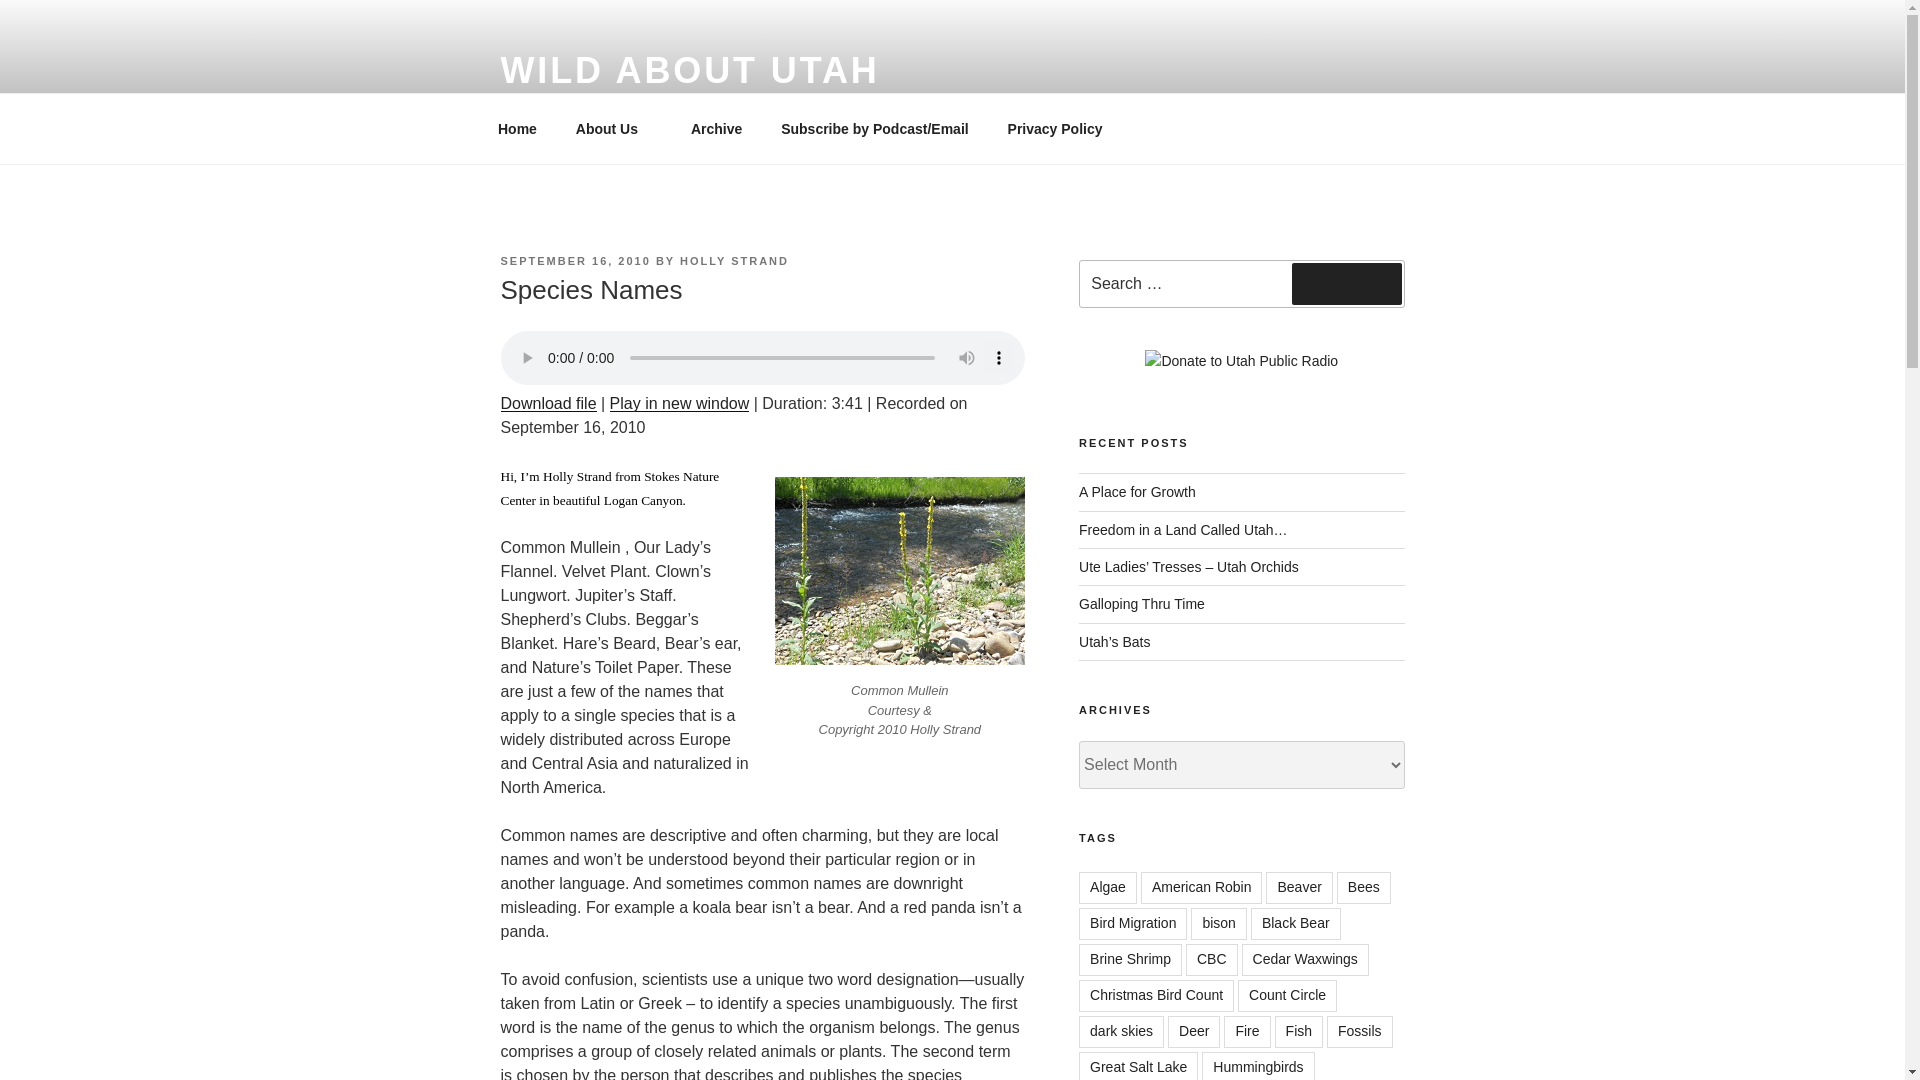 The image size is (1920, 1080). What do you see at coordinates (613, 128) in the screenshot?
I see `About Us` at bounding box center [613, 128].